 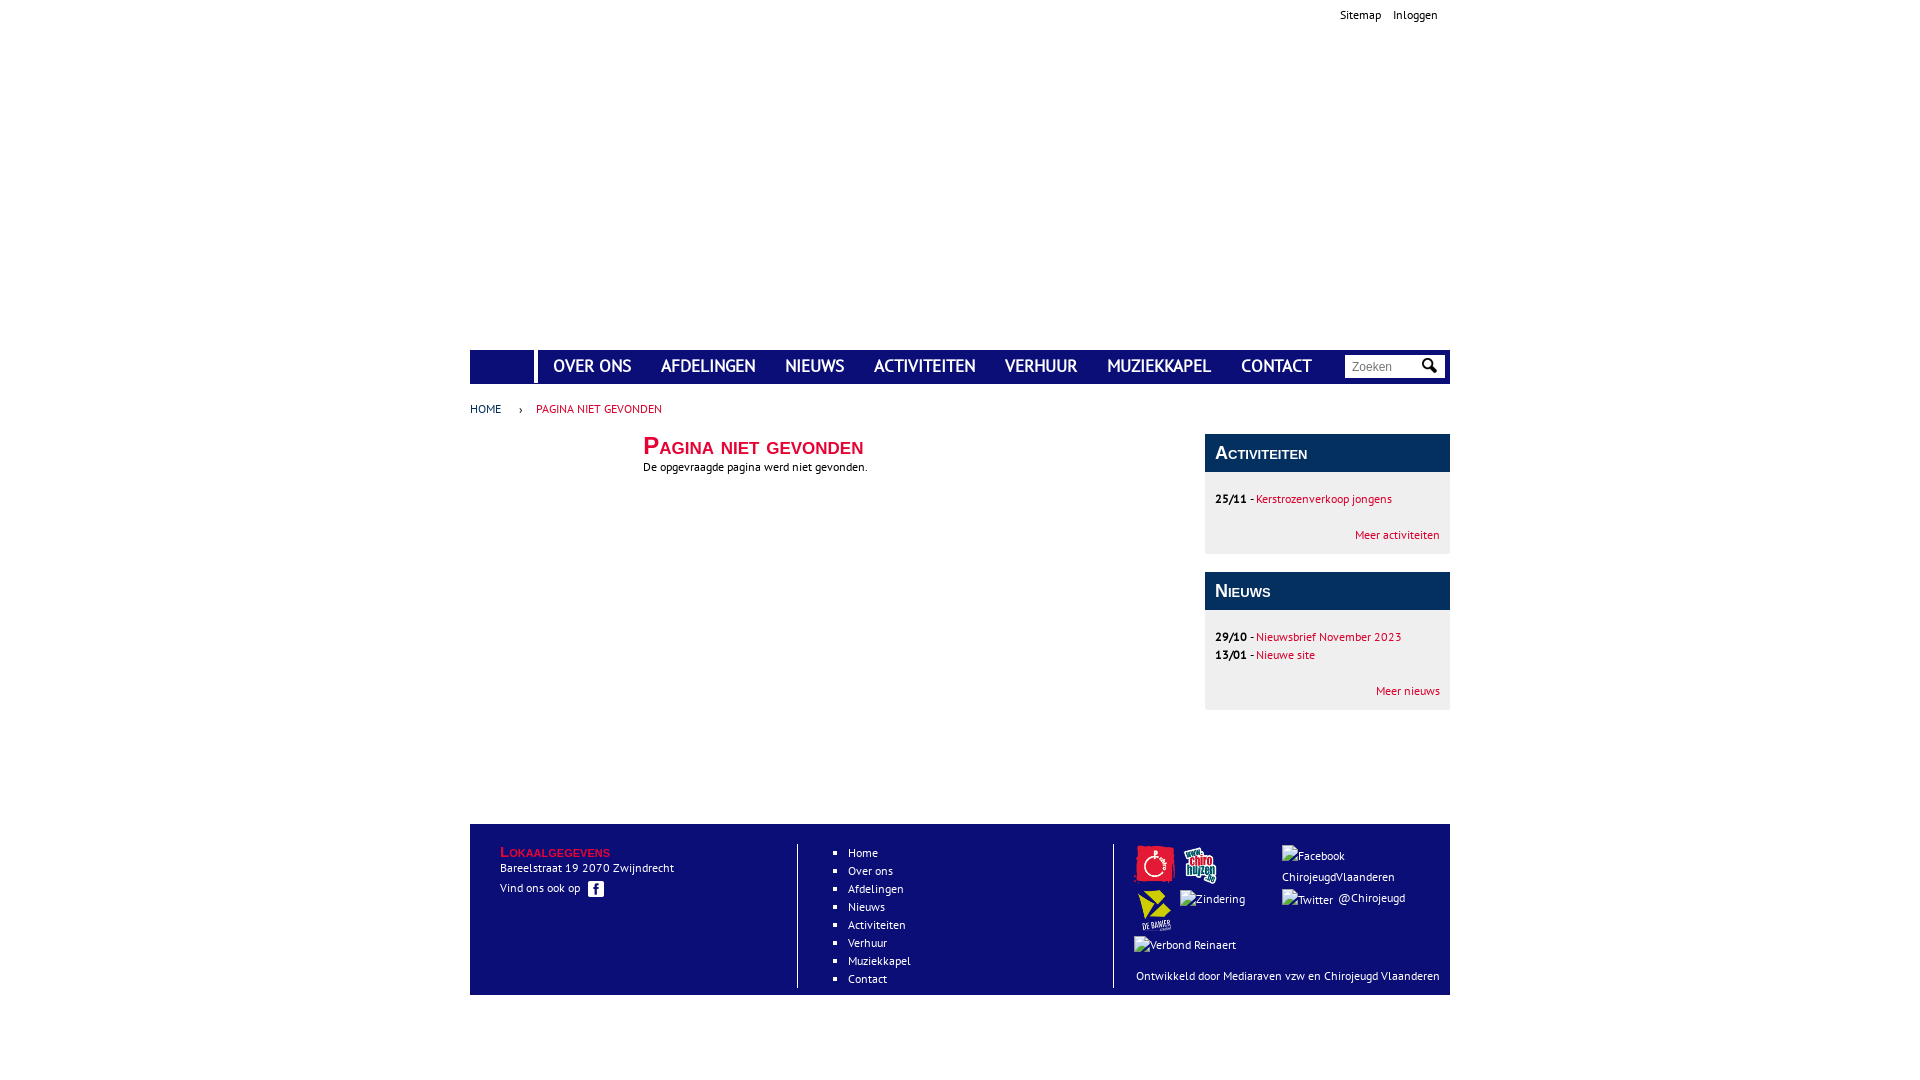 What do you see at coordinates (863, 852) in the screenshot?
I see `Home` at bounding box center [863, 852].